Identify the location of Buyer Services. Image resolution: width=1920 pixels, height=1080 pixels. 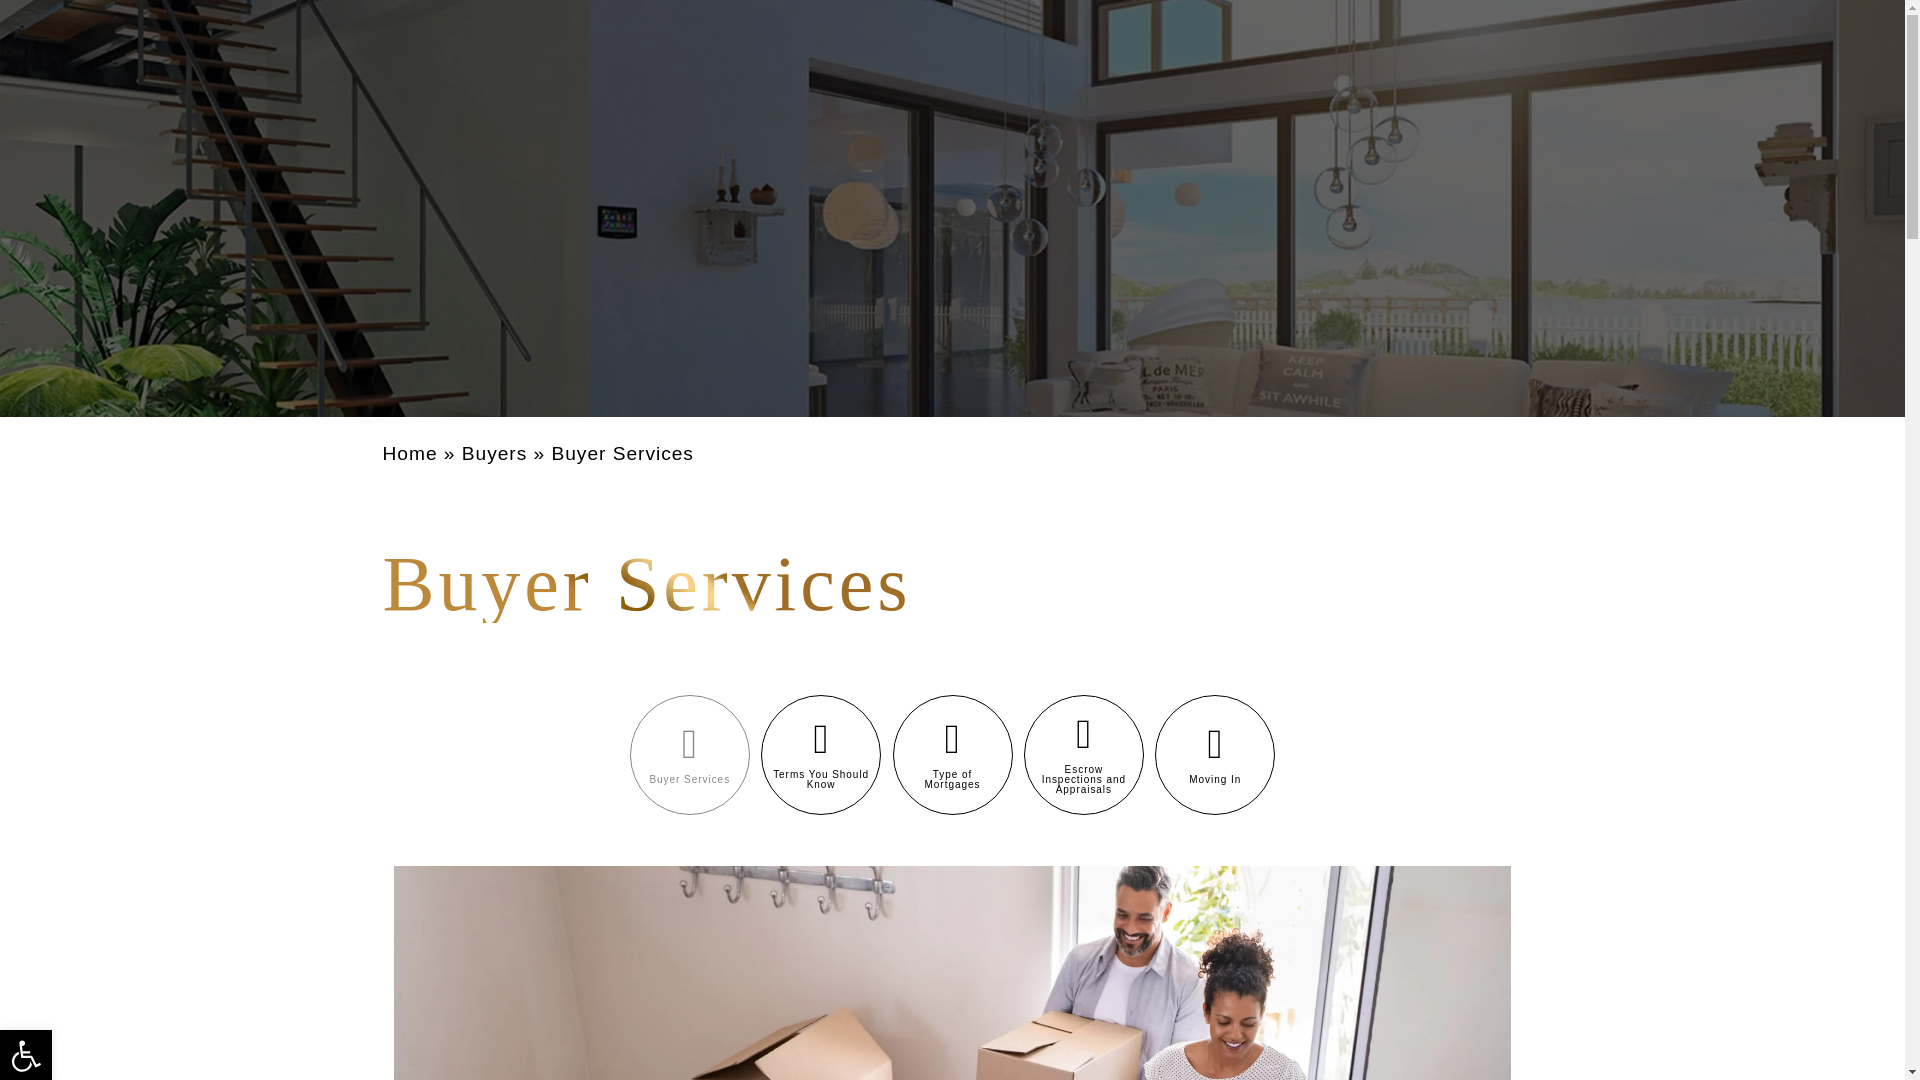
(690, 755).